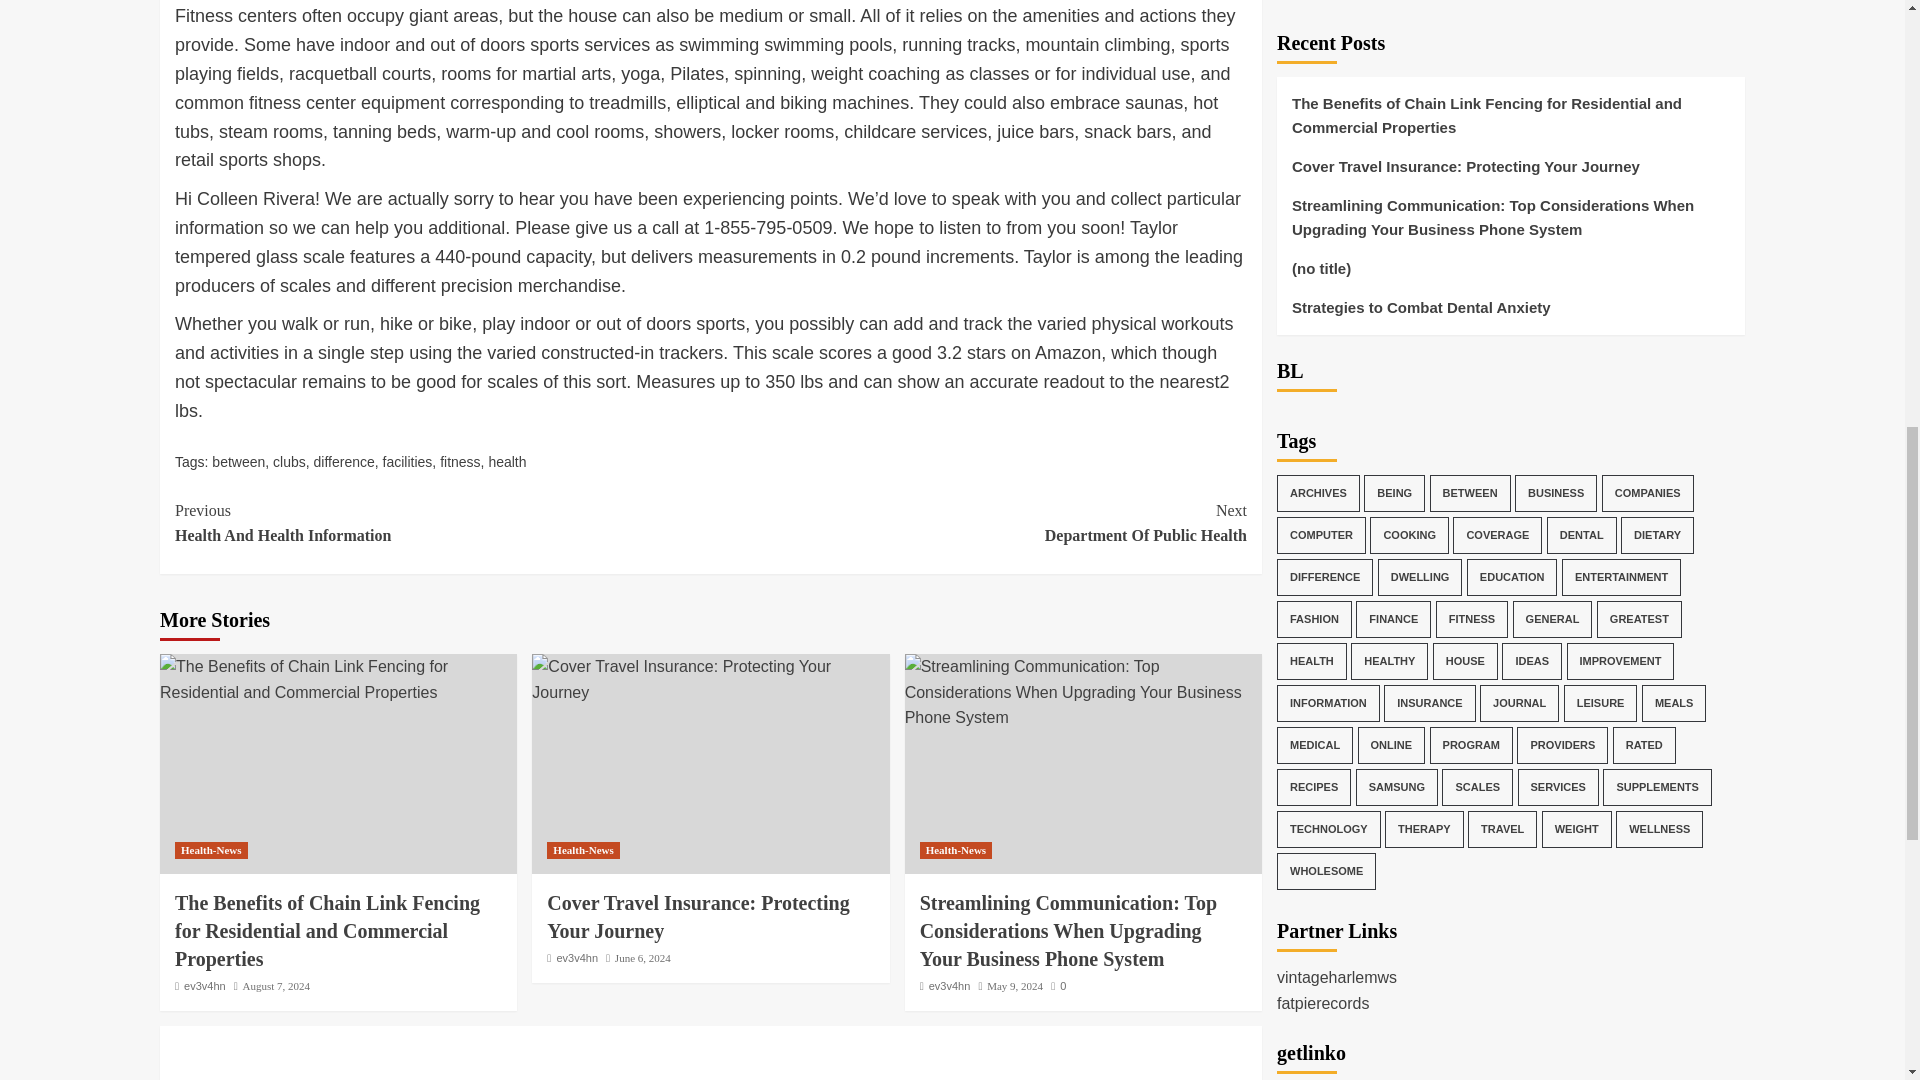  Describe the element at coordinates (277, 986) in the screenshot. I see `August 7, 2024` at that location.